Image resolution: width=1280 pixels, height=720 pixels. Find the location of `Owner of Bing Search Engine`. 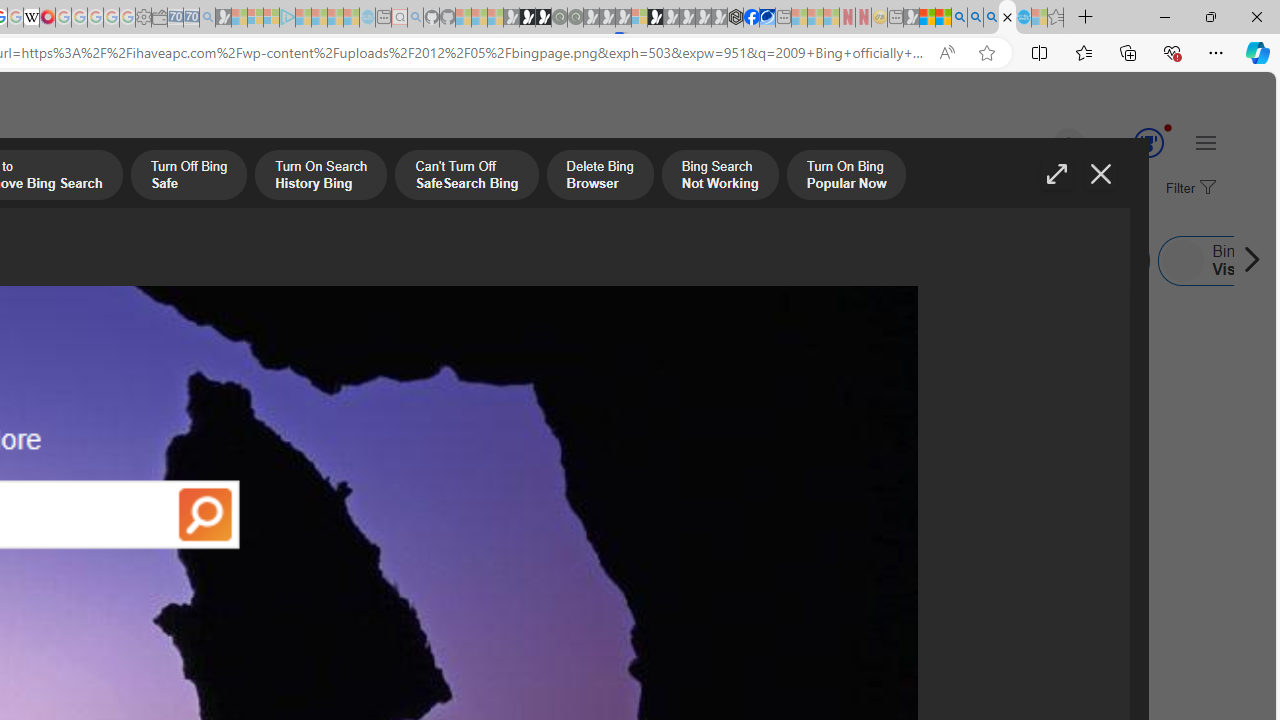

Owner of Bing Search Engine is located at coordinates (680, 260).